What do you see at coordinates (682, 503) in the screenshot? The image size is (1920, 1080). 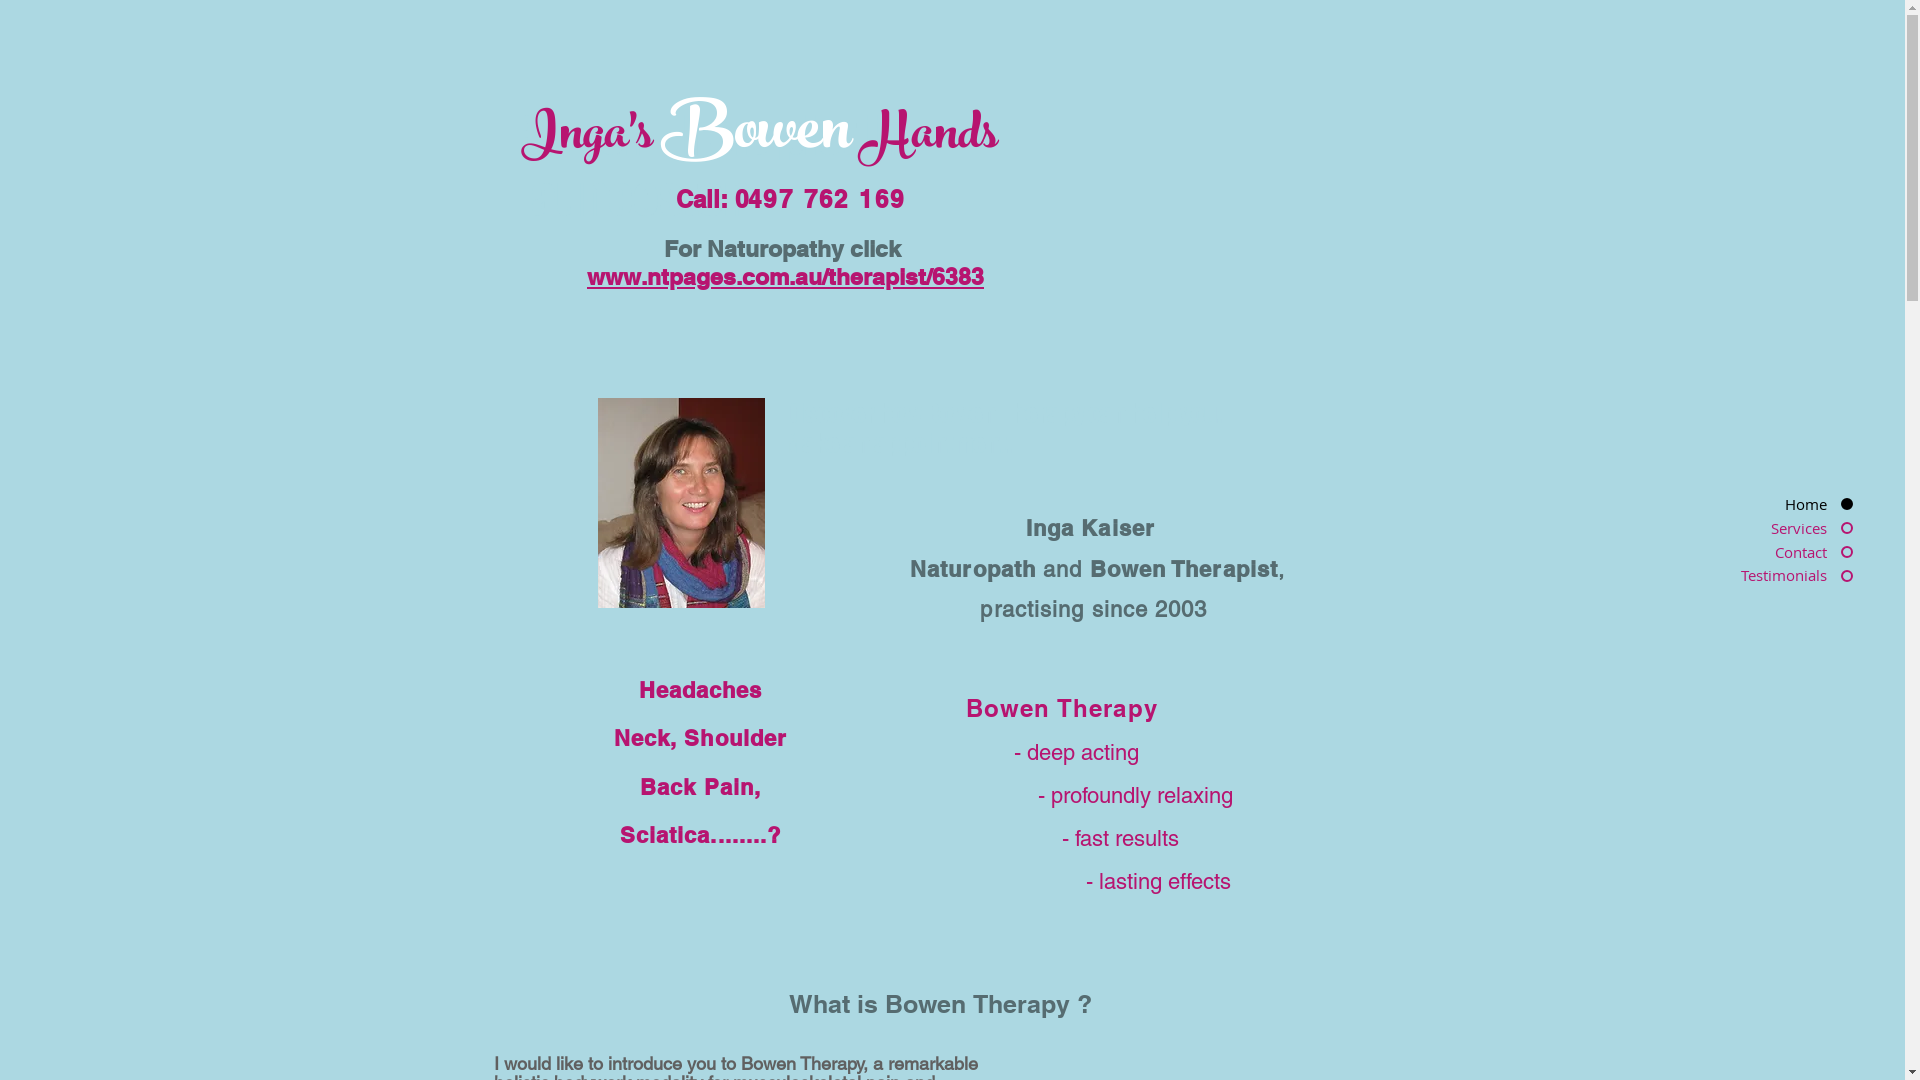 I see `Inga wil show you how Bowen Theapy can help you.` at bounding box center [682, 503].